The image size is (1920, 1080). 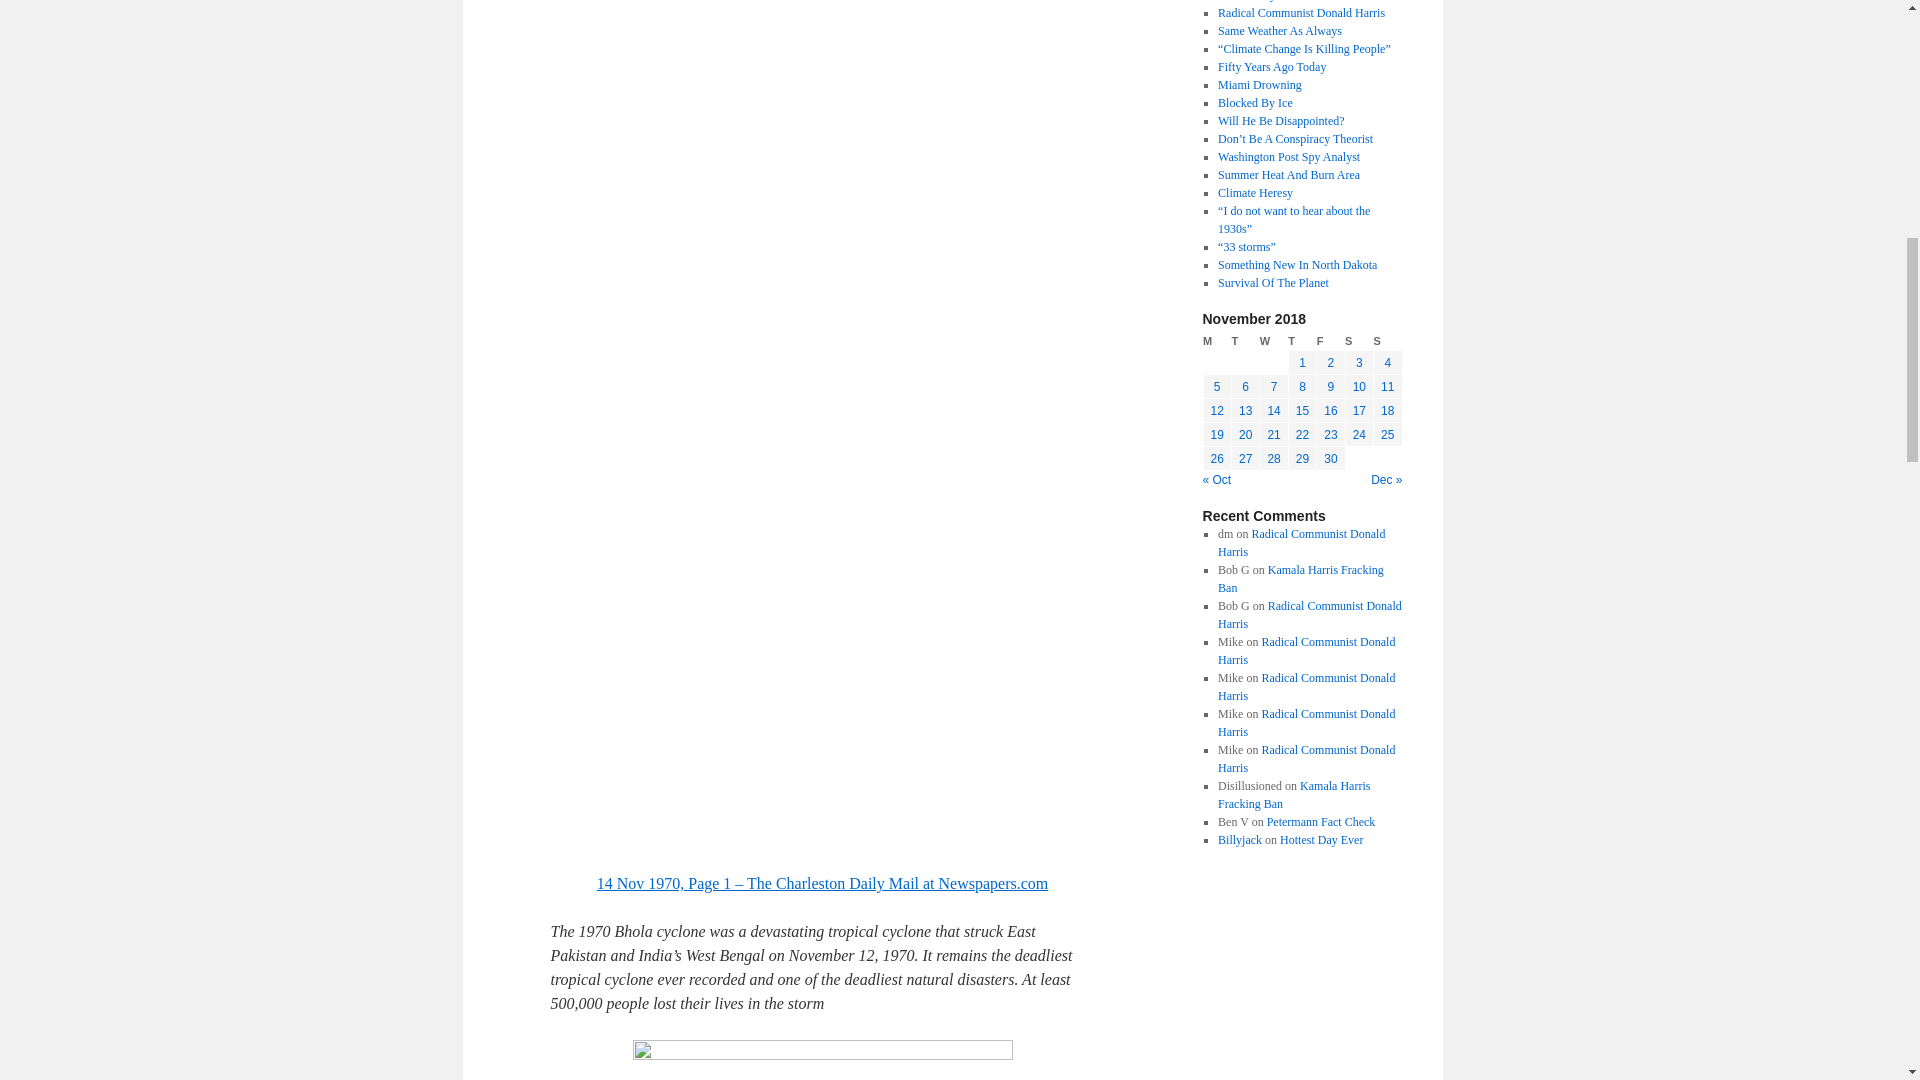 What do you see at coordinates (1331, 341) in the screenshot?
I see `Friday` at bounding box center [1331, 341].